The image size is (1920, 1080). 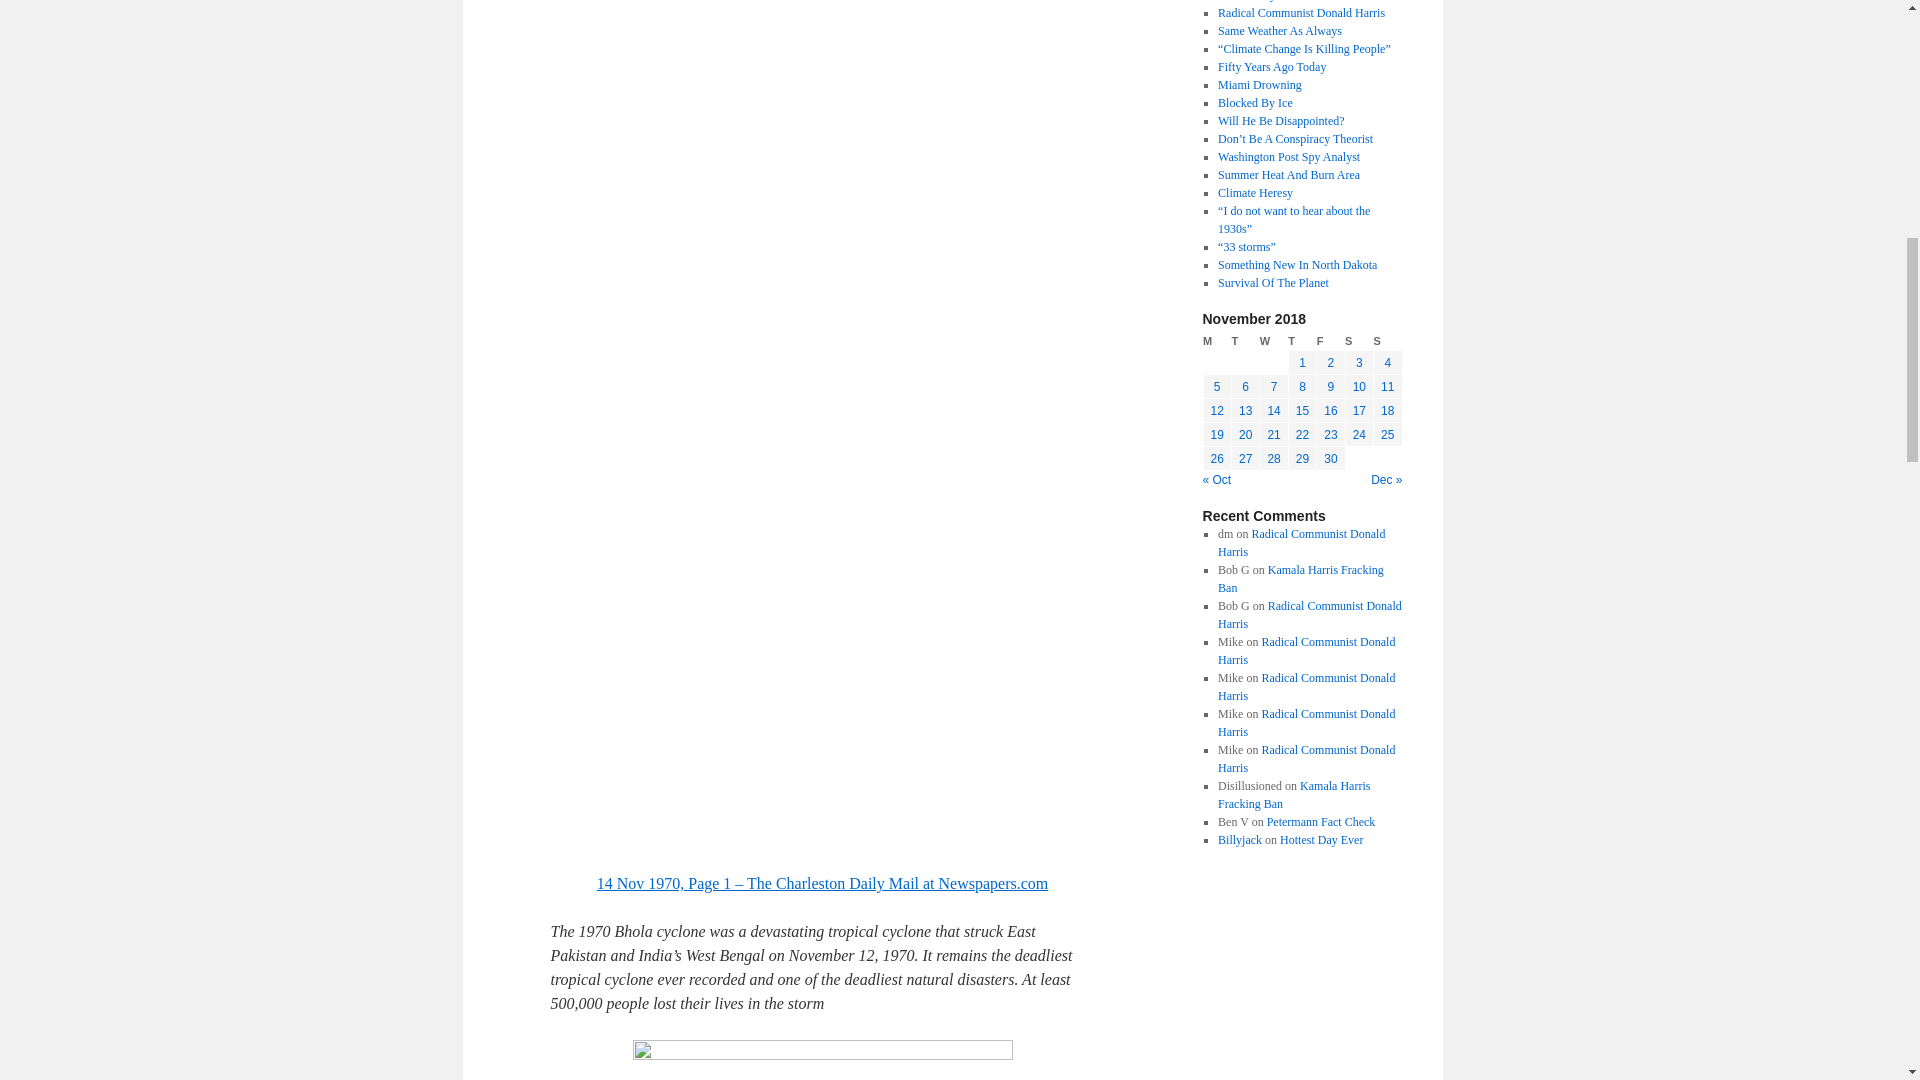 What do you see at coordinates (1331, 341) in the screenshot?
I see `Friday` at bounding box center [1331, 341].